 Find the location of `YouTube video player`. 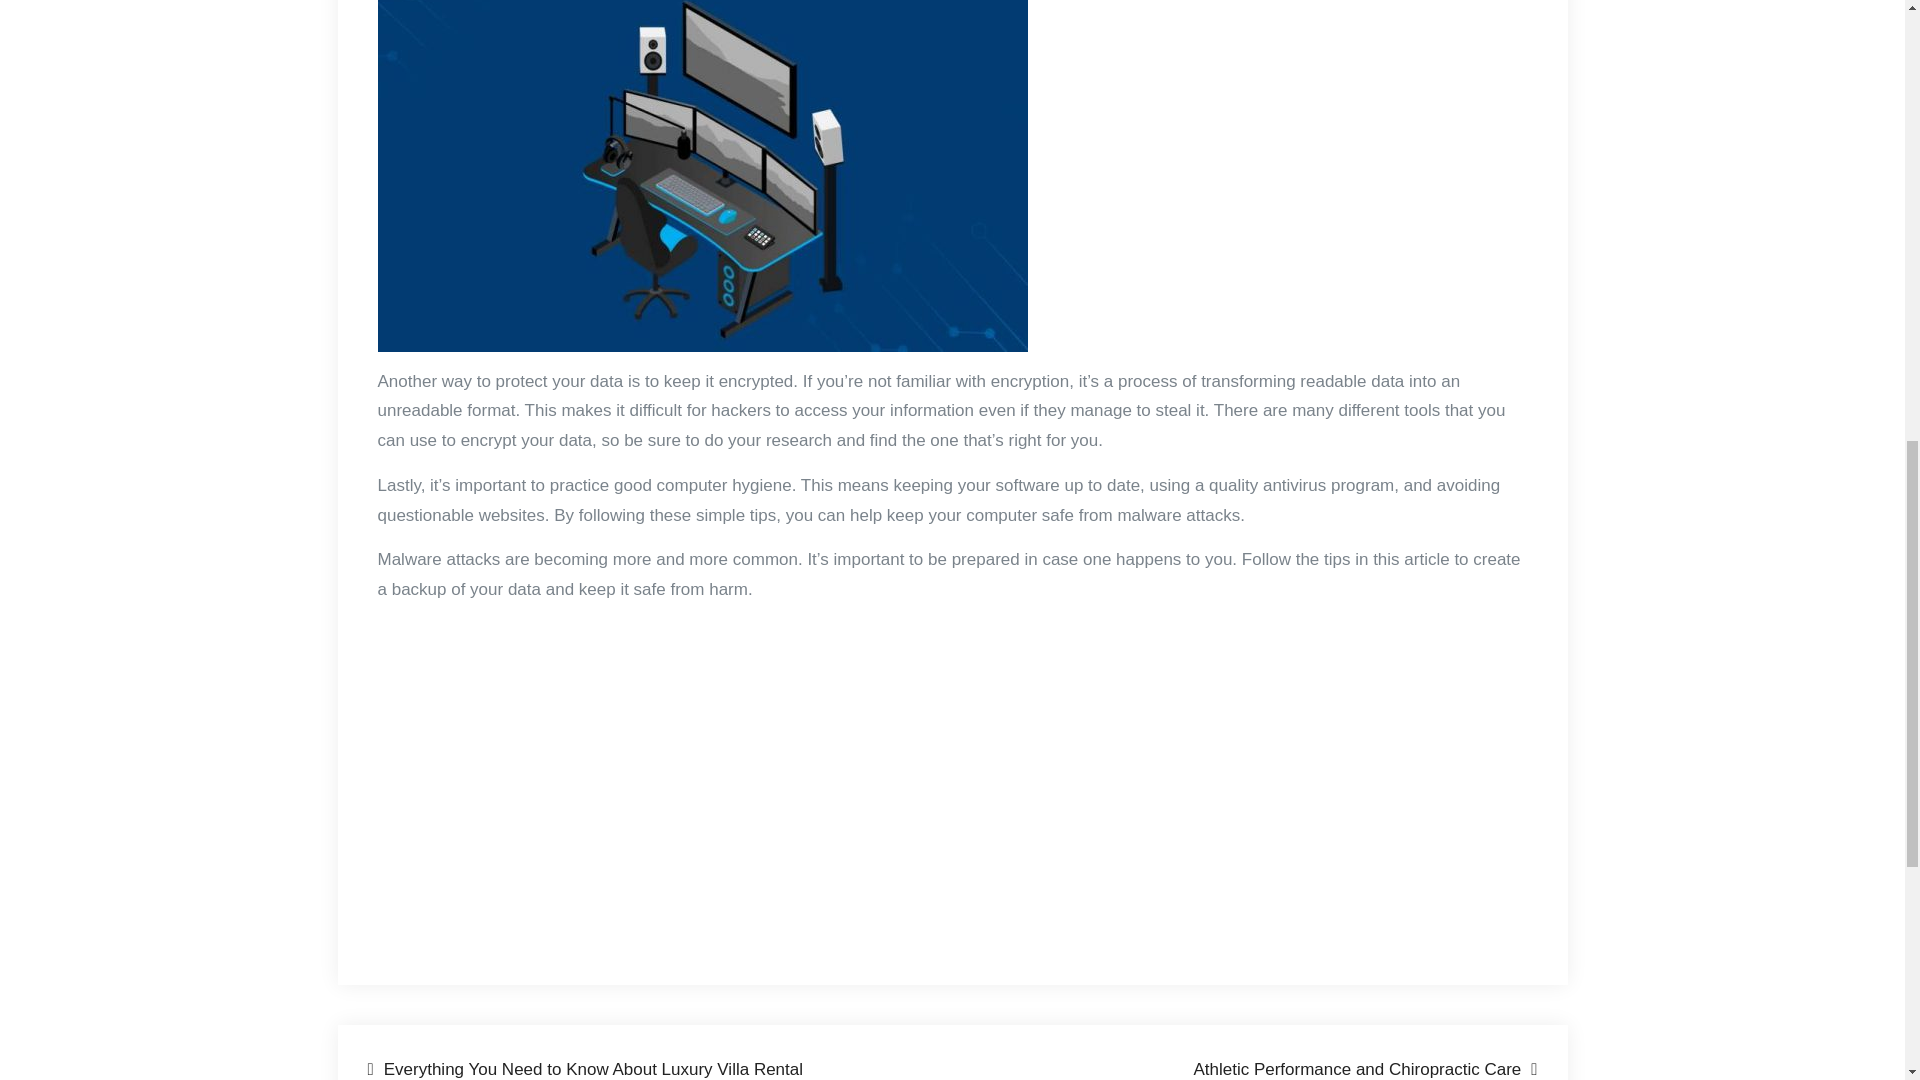

YouTube video player is located at coordinates (658, 762).